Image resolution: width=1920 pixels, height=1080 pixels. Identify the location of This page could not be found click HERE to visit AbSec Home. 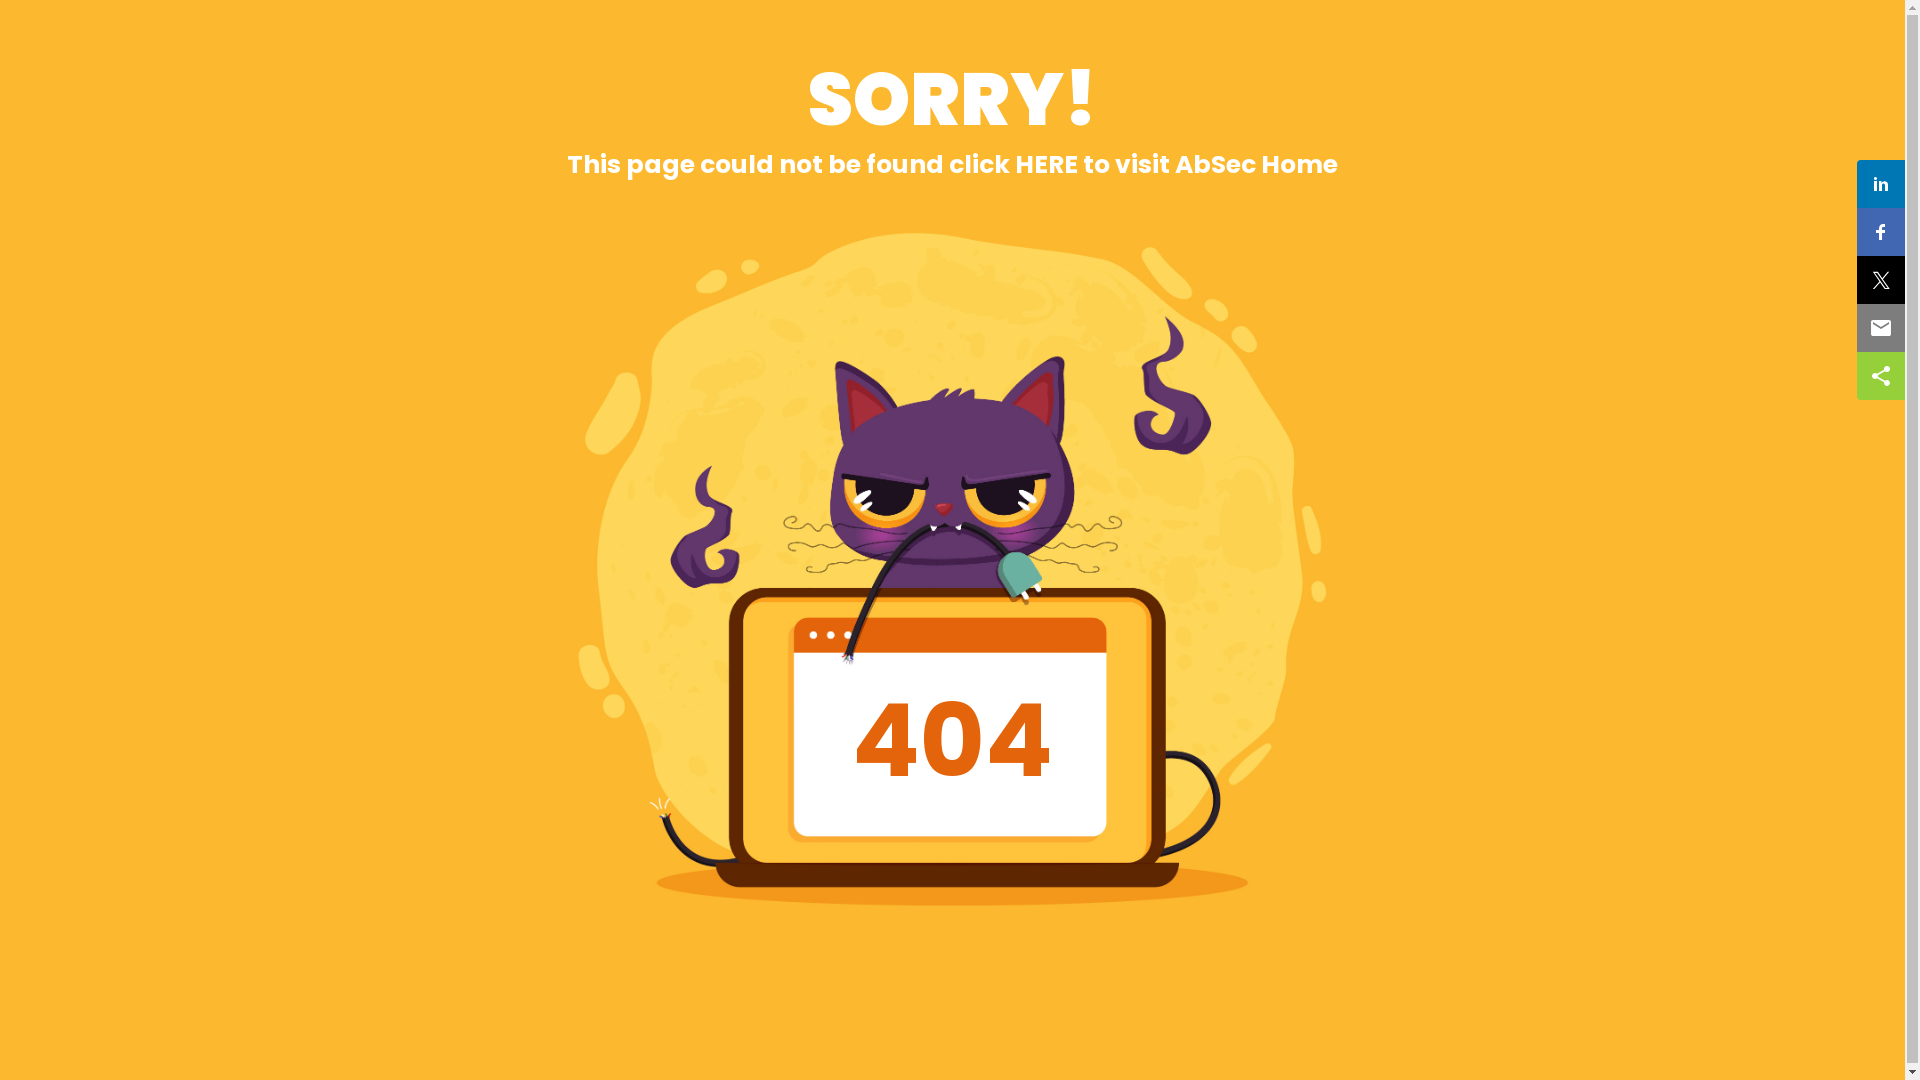
(952, 164).